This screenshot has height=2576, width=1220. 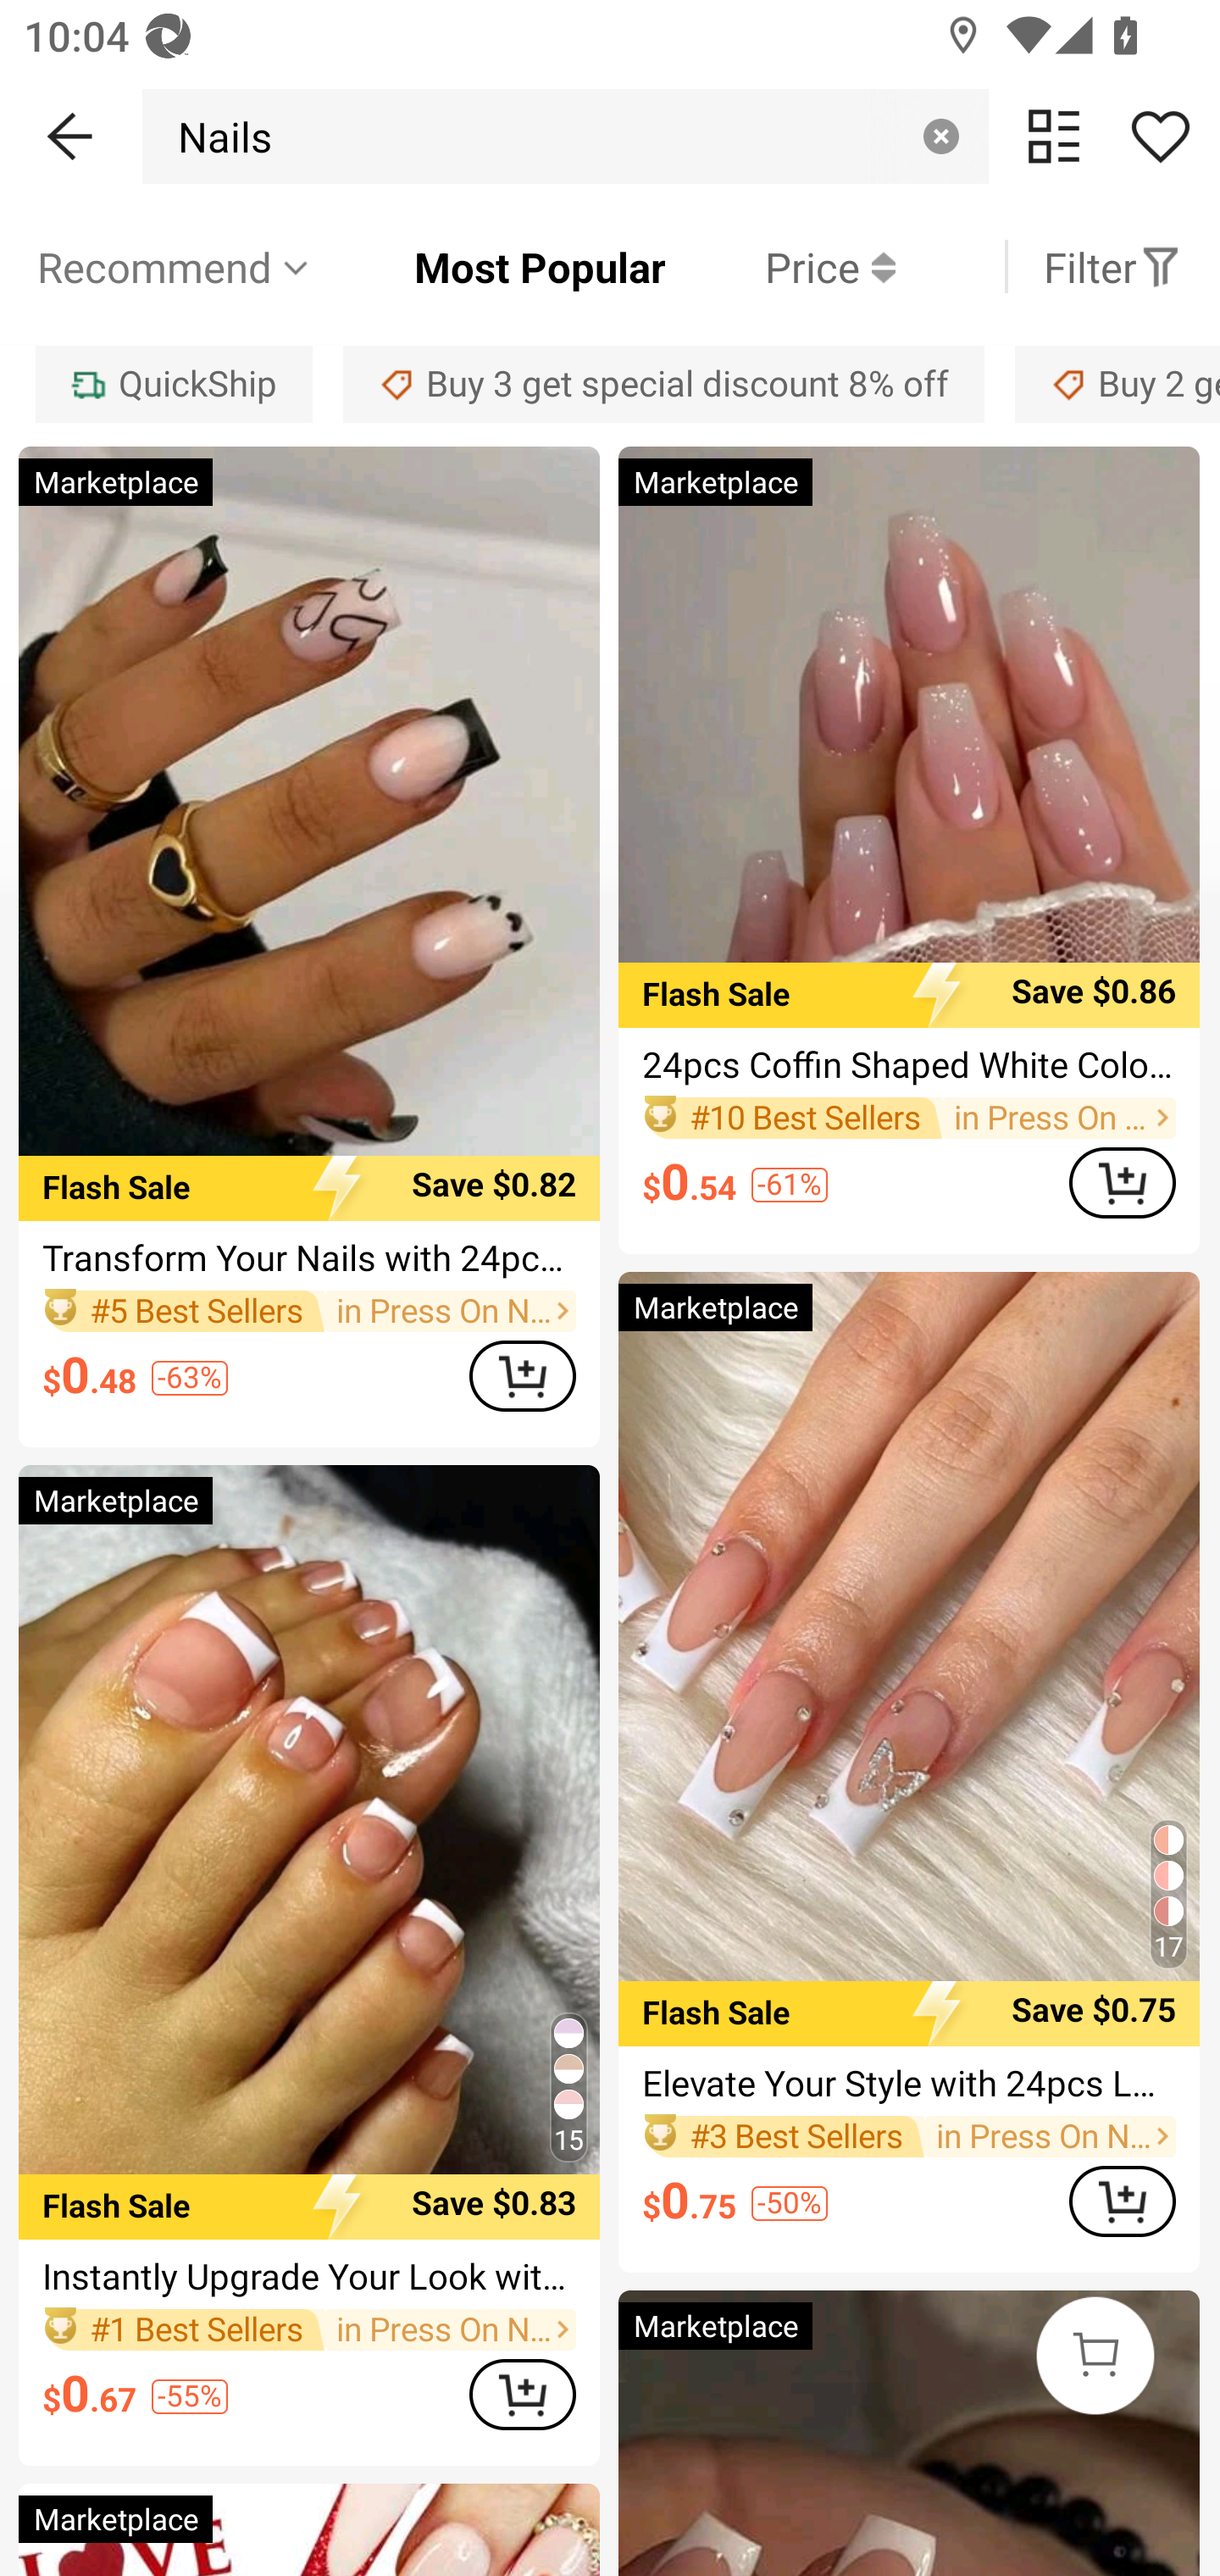 What do you see at coordinates (308, 2329) in the screenshot?
I see `#1 Best Sellers in Press On Nails` at bounding box center [308, 2329].